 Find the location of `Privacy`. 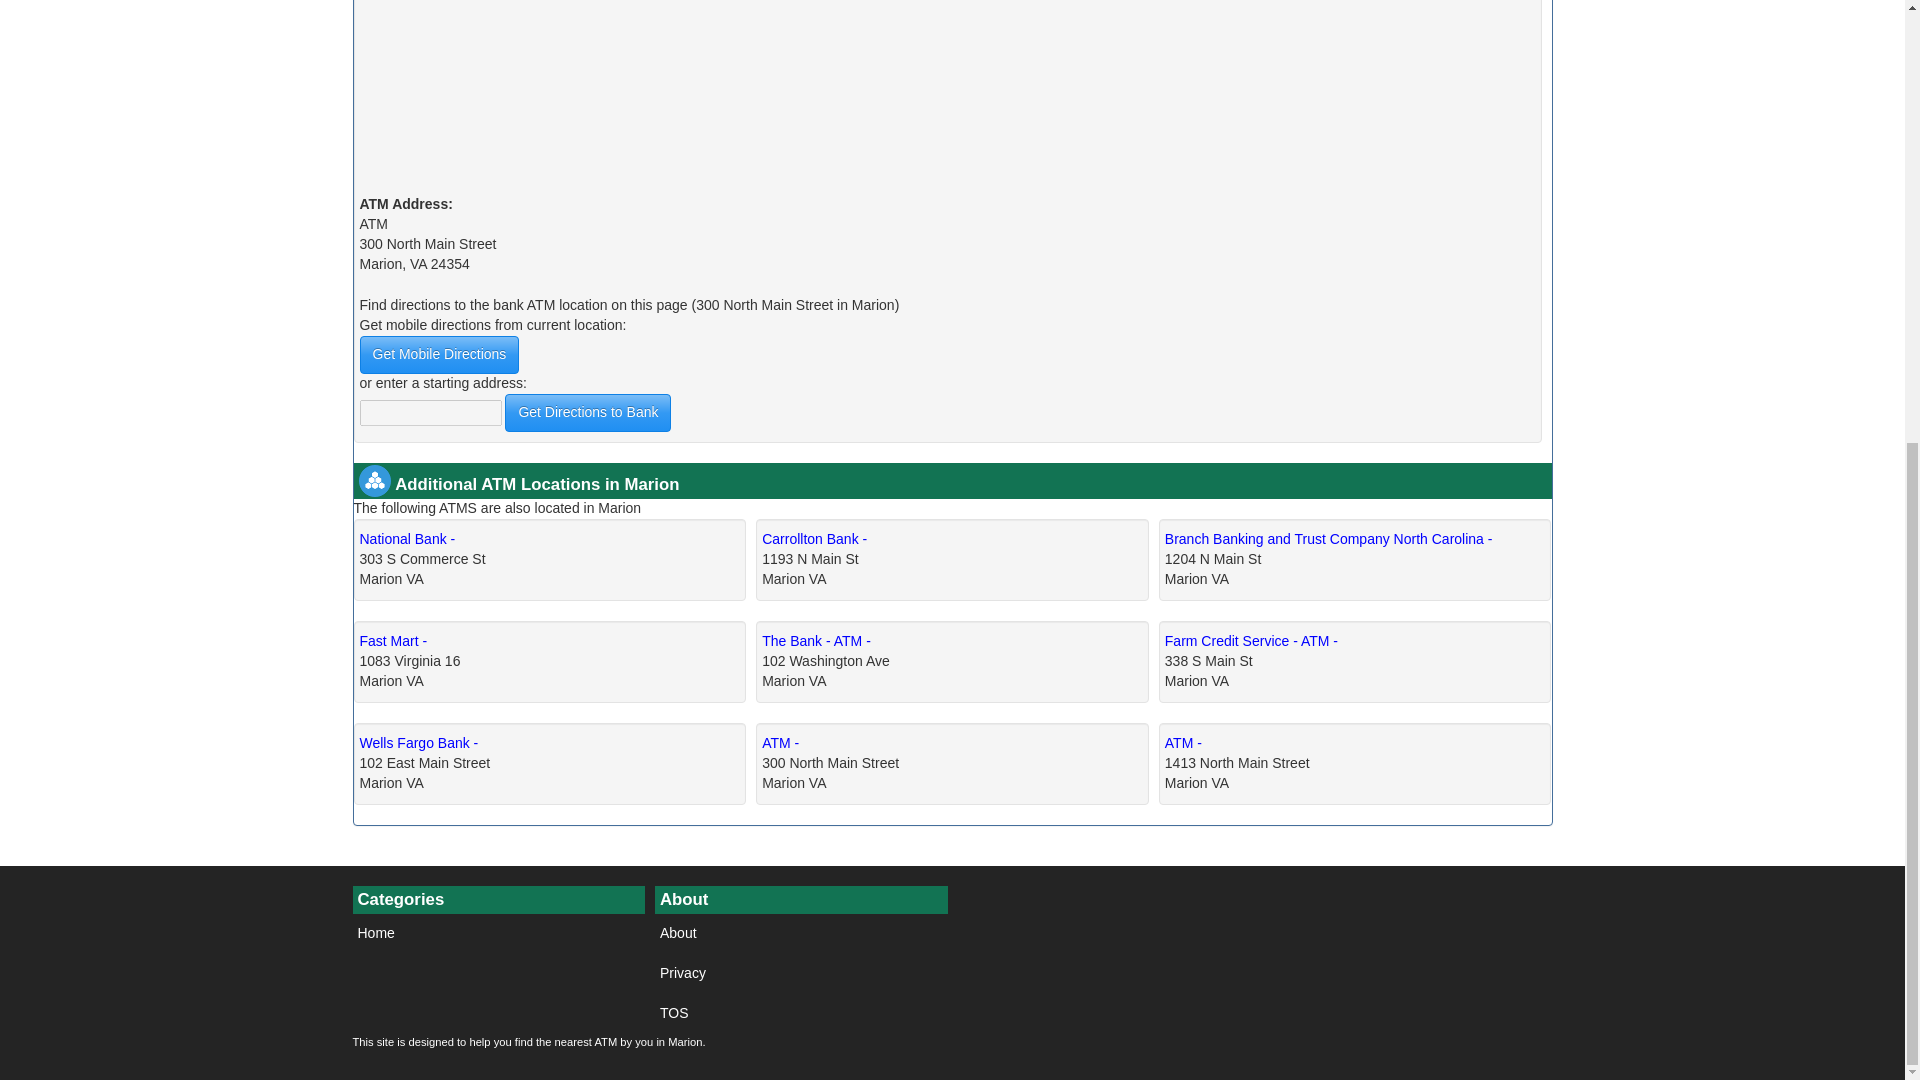

Privacy is located at coordinates (801, 973).